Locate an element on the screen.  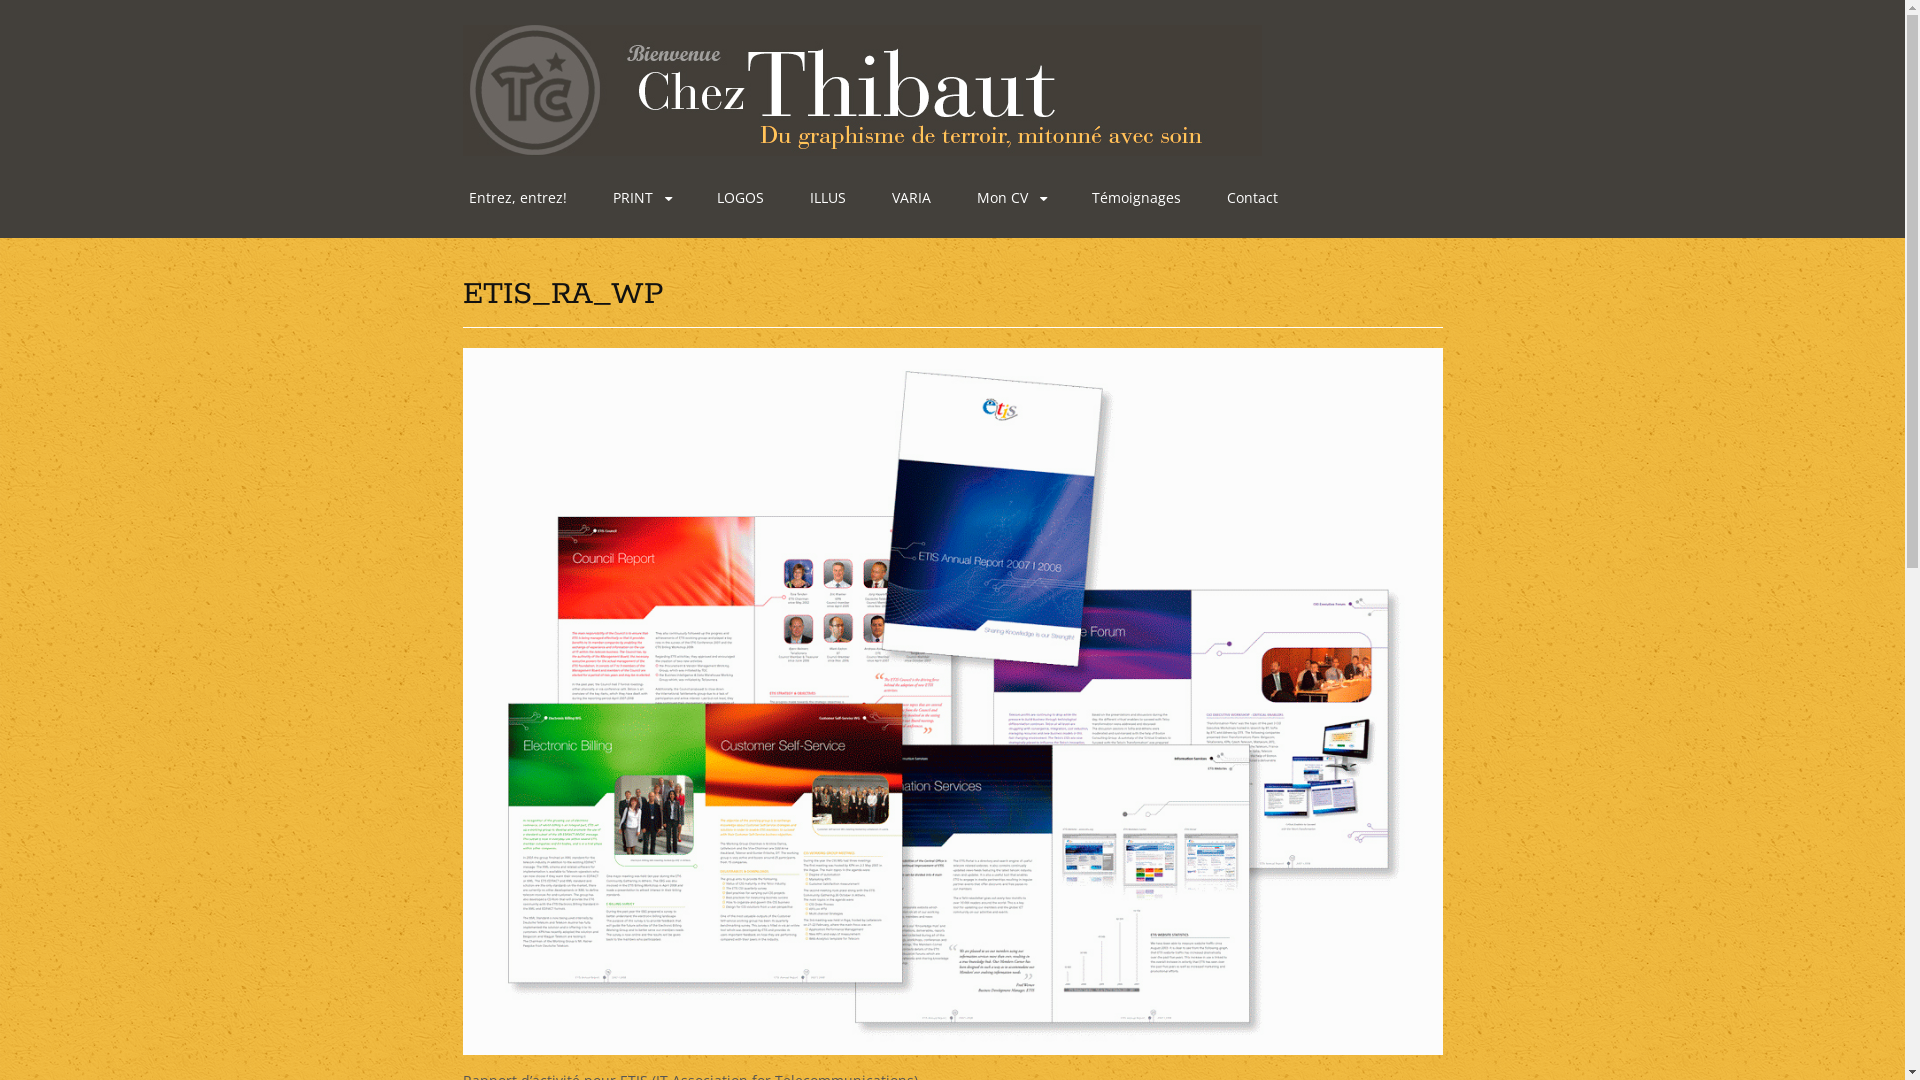
Skip to content is located at coordinates (468, 187).